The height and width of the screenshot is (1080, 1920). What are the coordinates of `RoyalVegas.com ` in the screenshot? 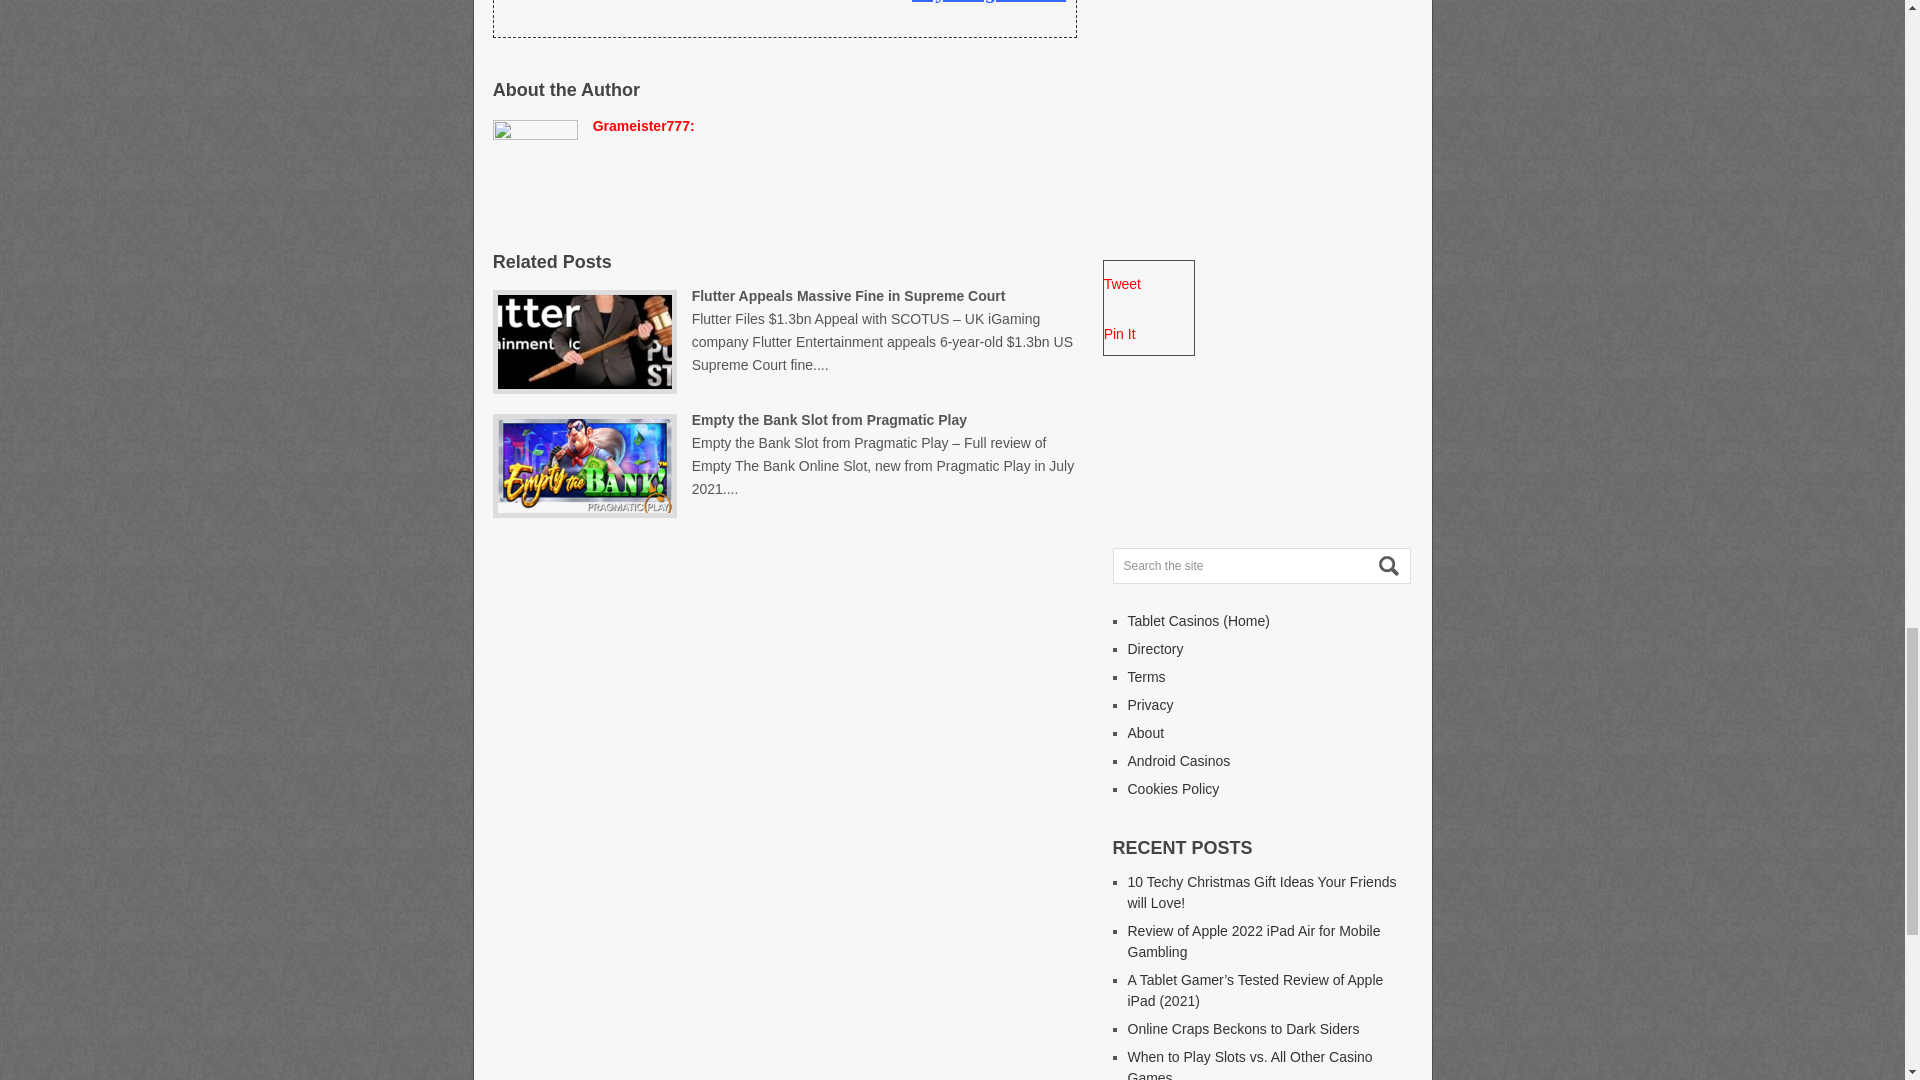 It's located at (988, 2).